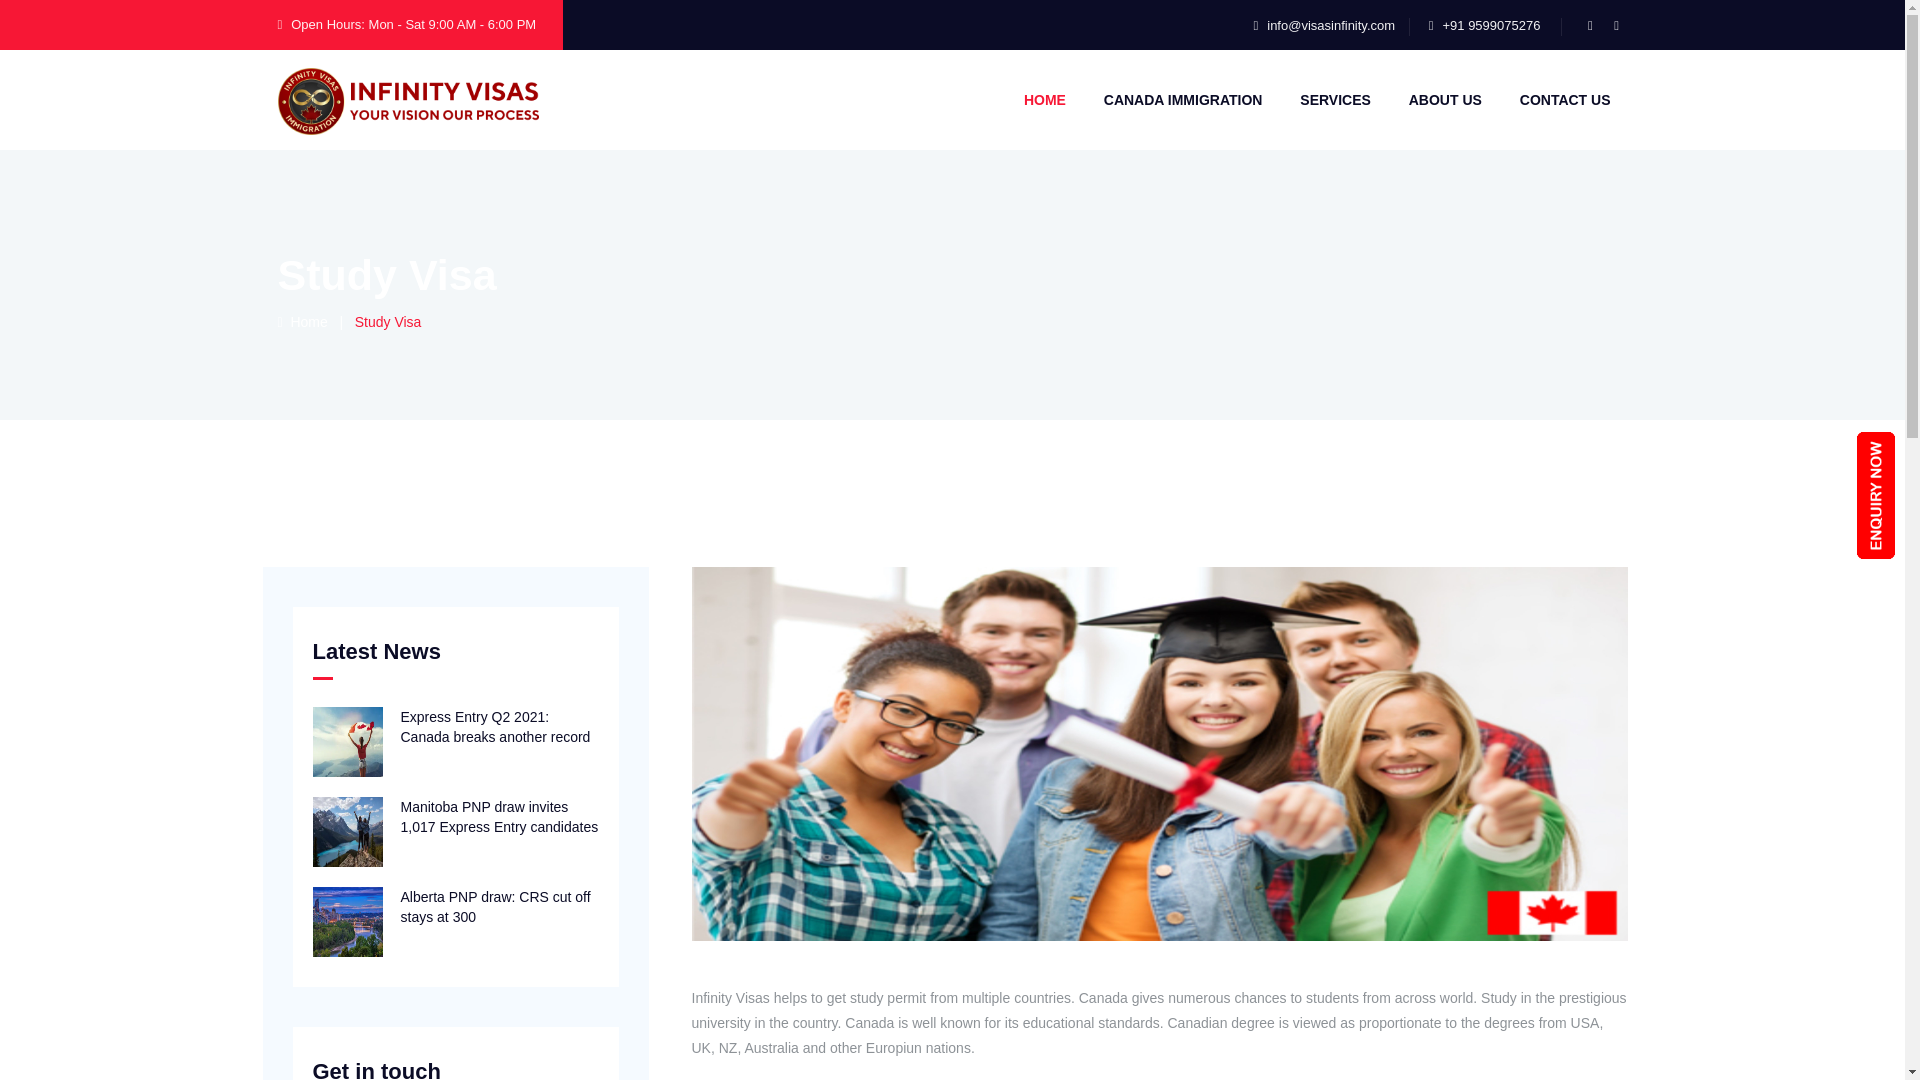 Image resolution: width=1920 pixels, height=1080 pixels. What do you see at coordinates (1183, 100) in the screenshot?
I see `CANADA IMMIGRATION` at bounding box center [1183, 100].